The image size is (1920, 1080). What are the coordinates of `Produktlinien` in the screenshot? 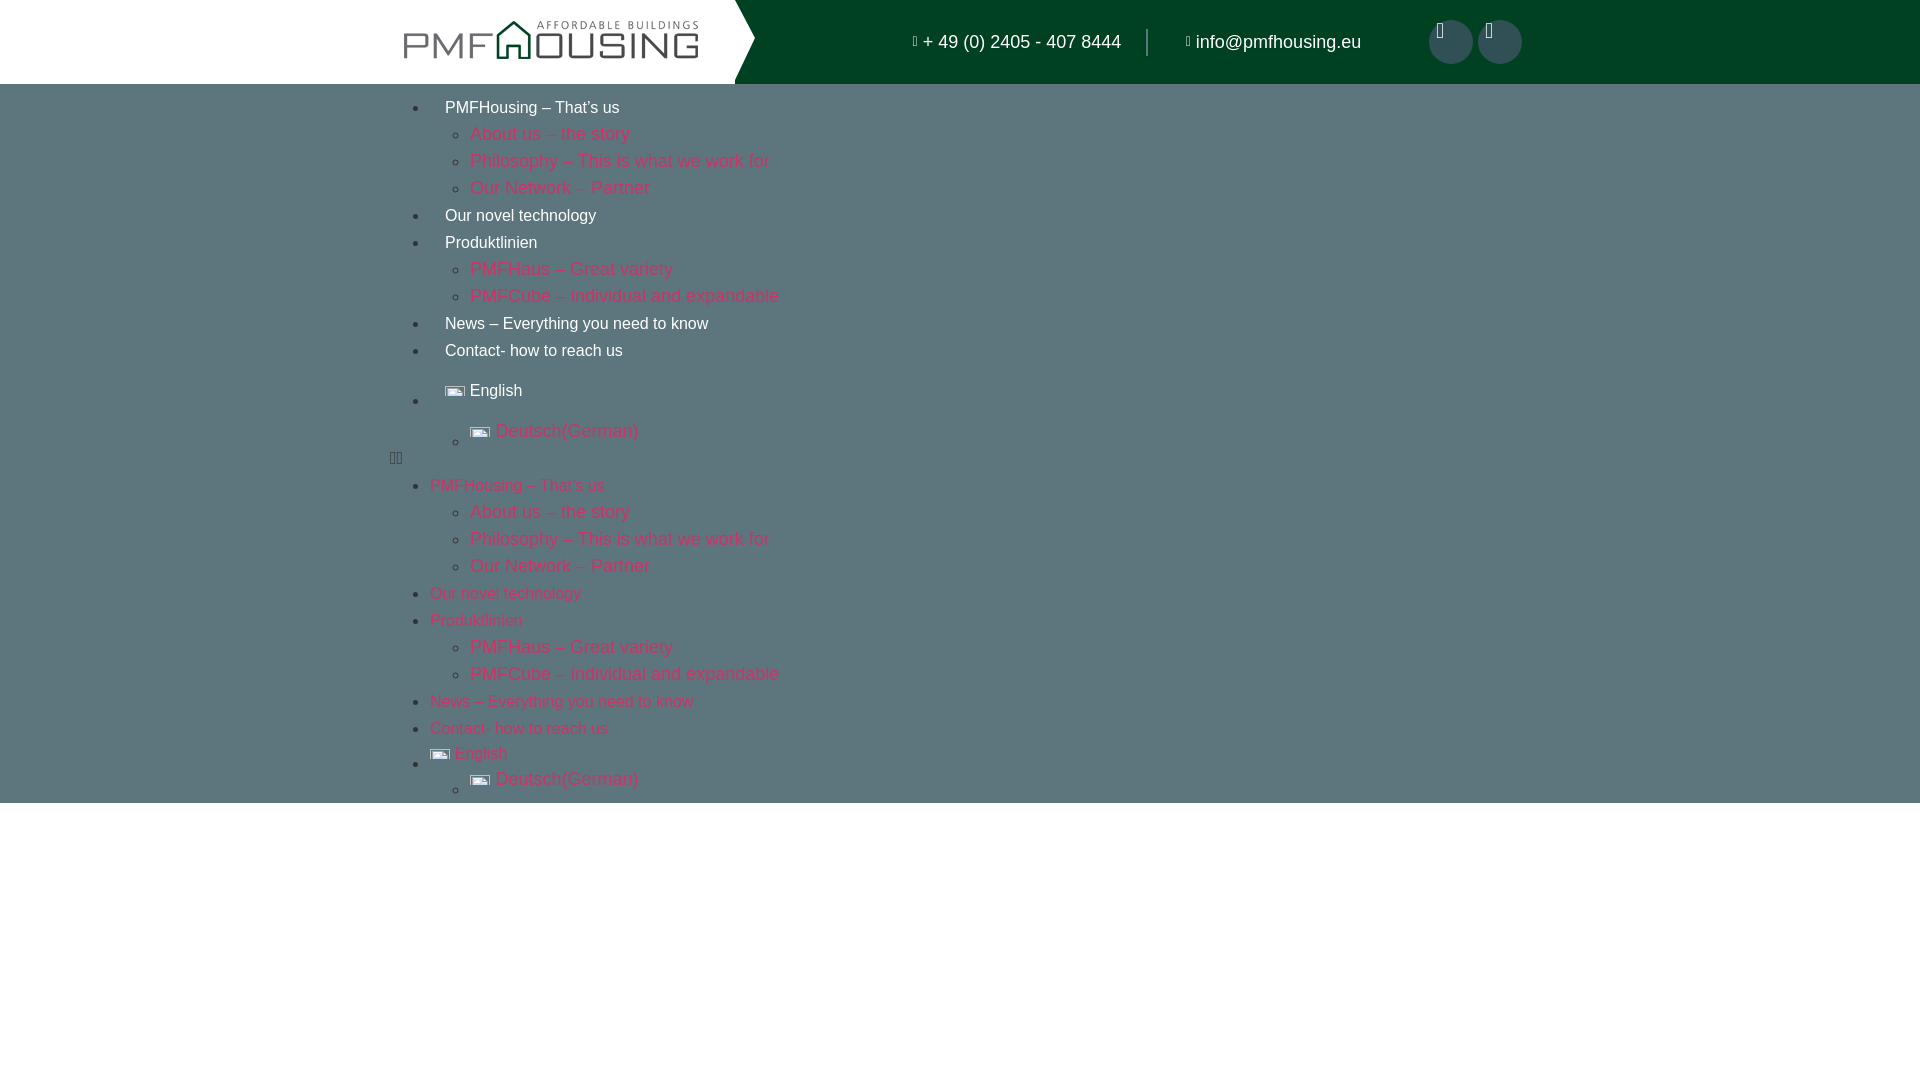 It's located at (476, 620).